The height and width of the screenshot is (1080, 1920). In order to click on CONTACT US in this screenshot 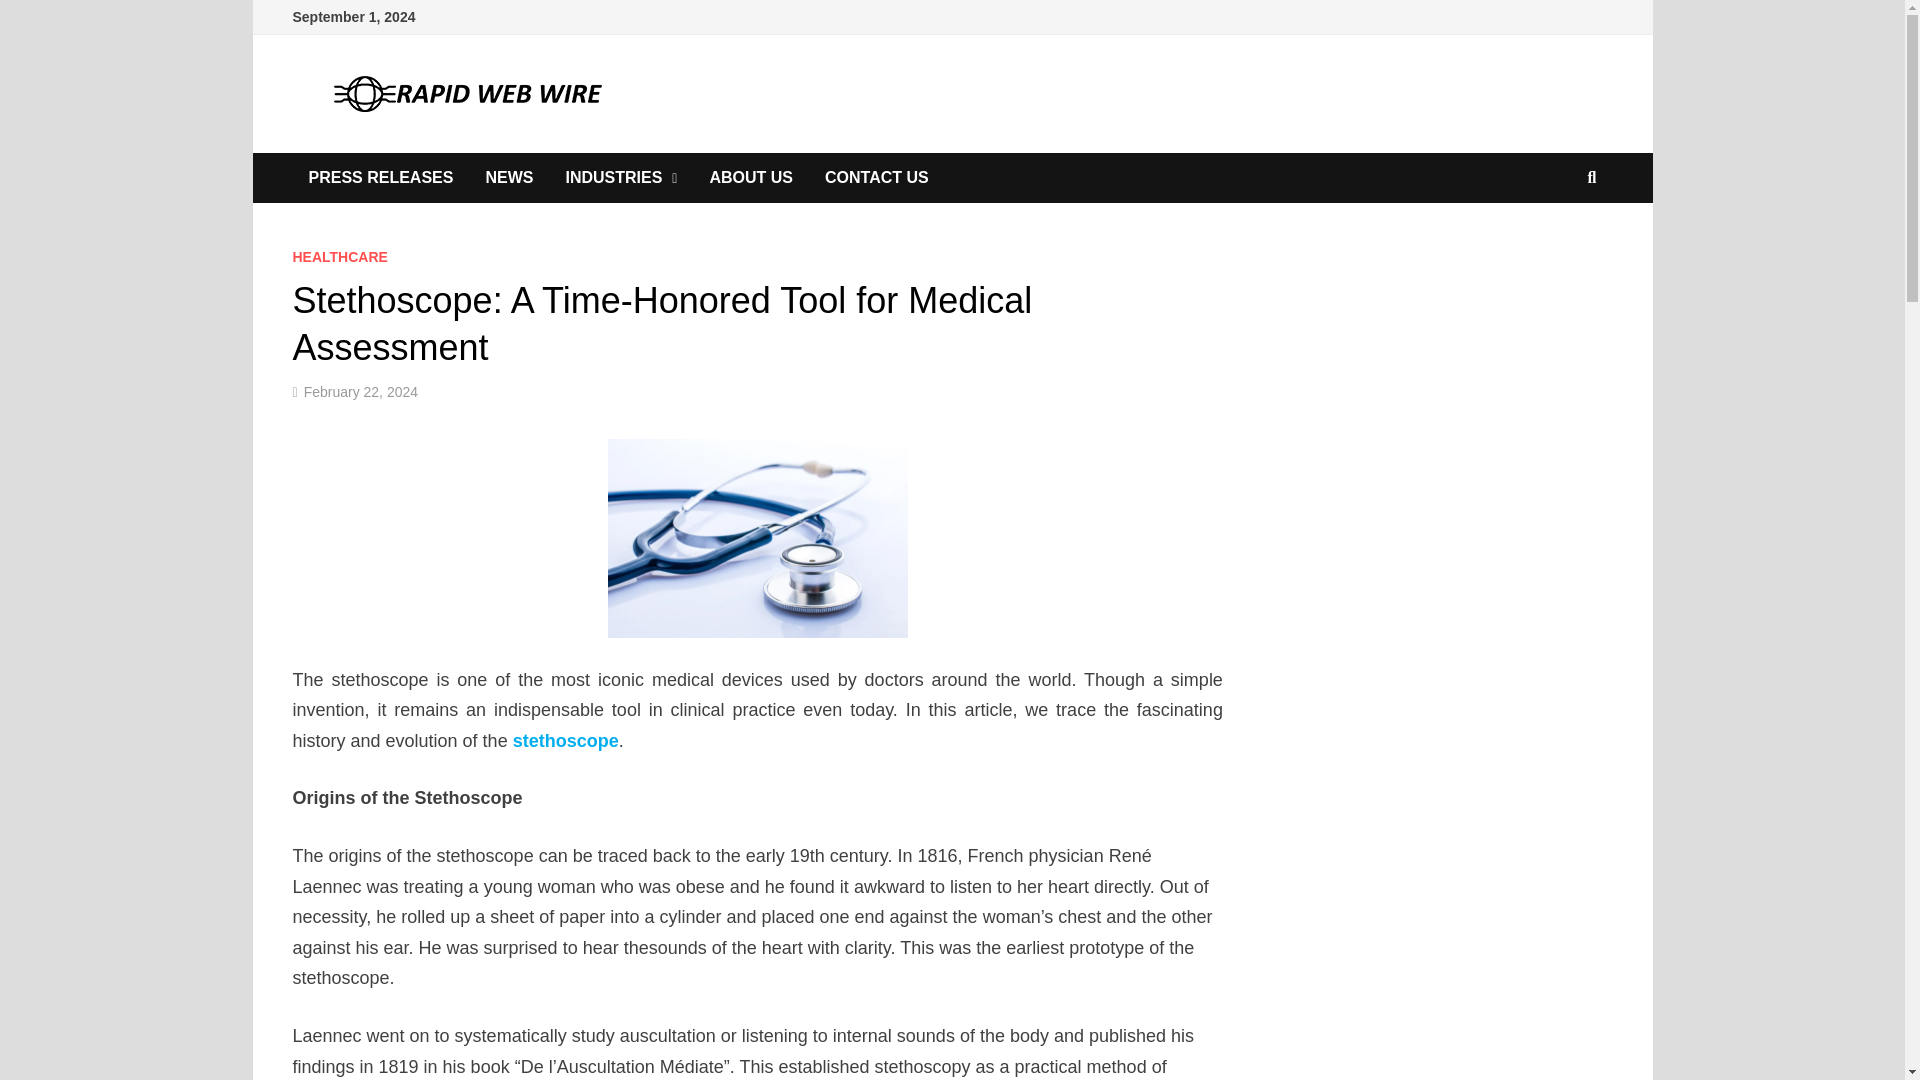, I will do `click(876, 178)`.